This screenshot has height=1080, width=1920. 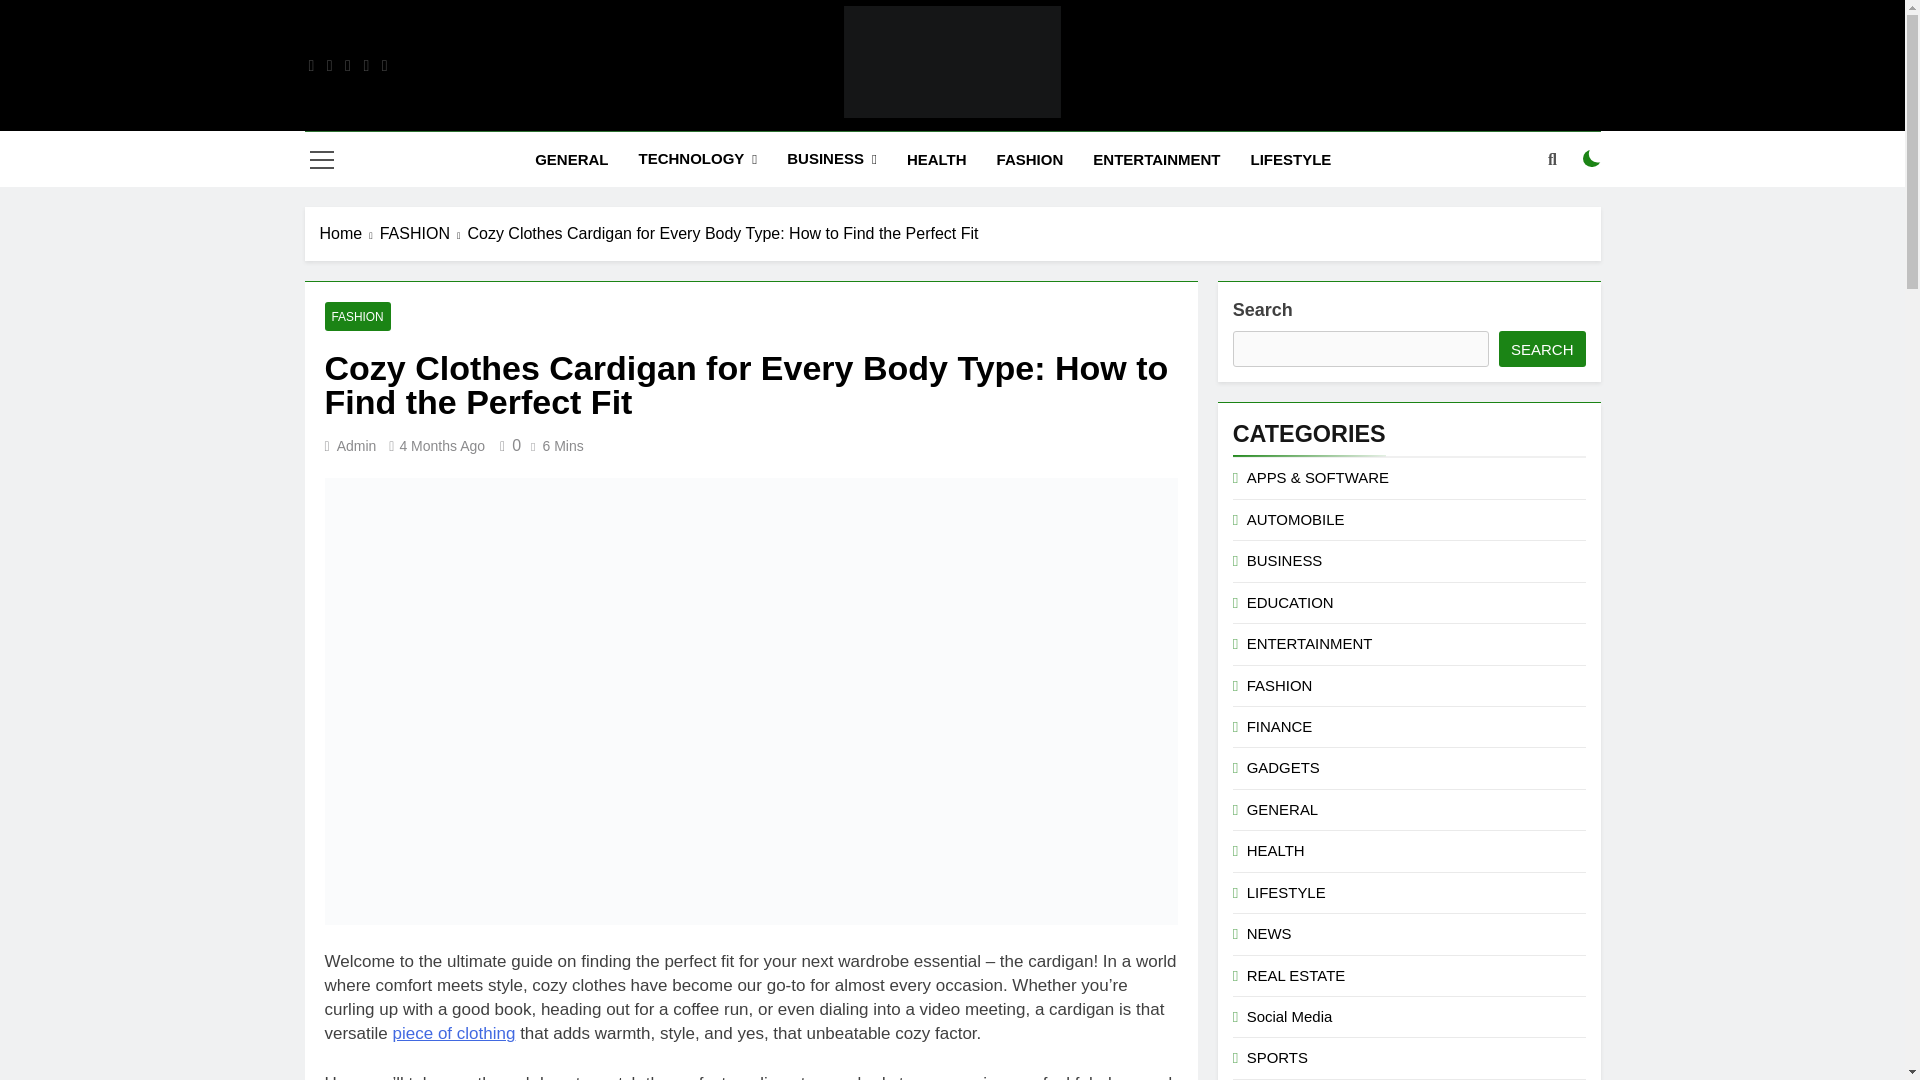 What do you see at coordinates (1292, 159) in the screenshot?
I see `LIFESTYLE` at bounding box center [1292, 159].